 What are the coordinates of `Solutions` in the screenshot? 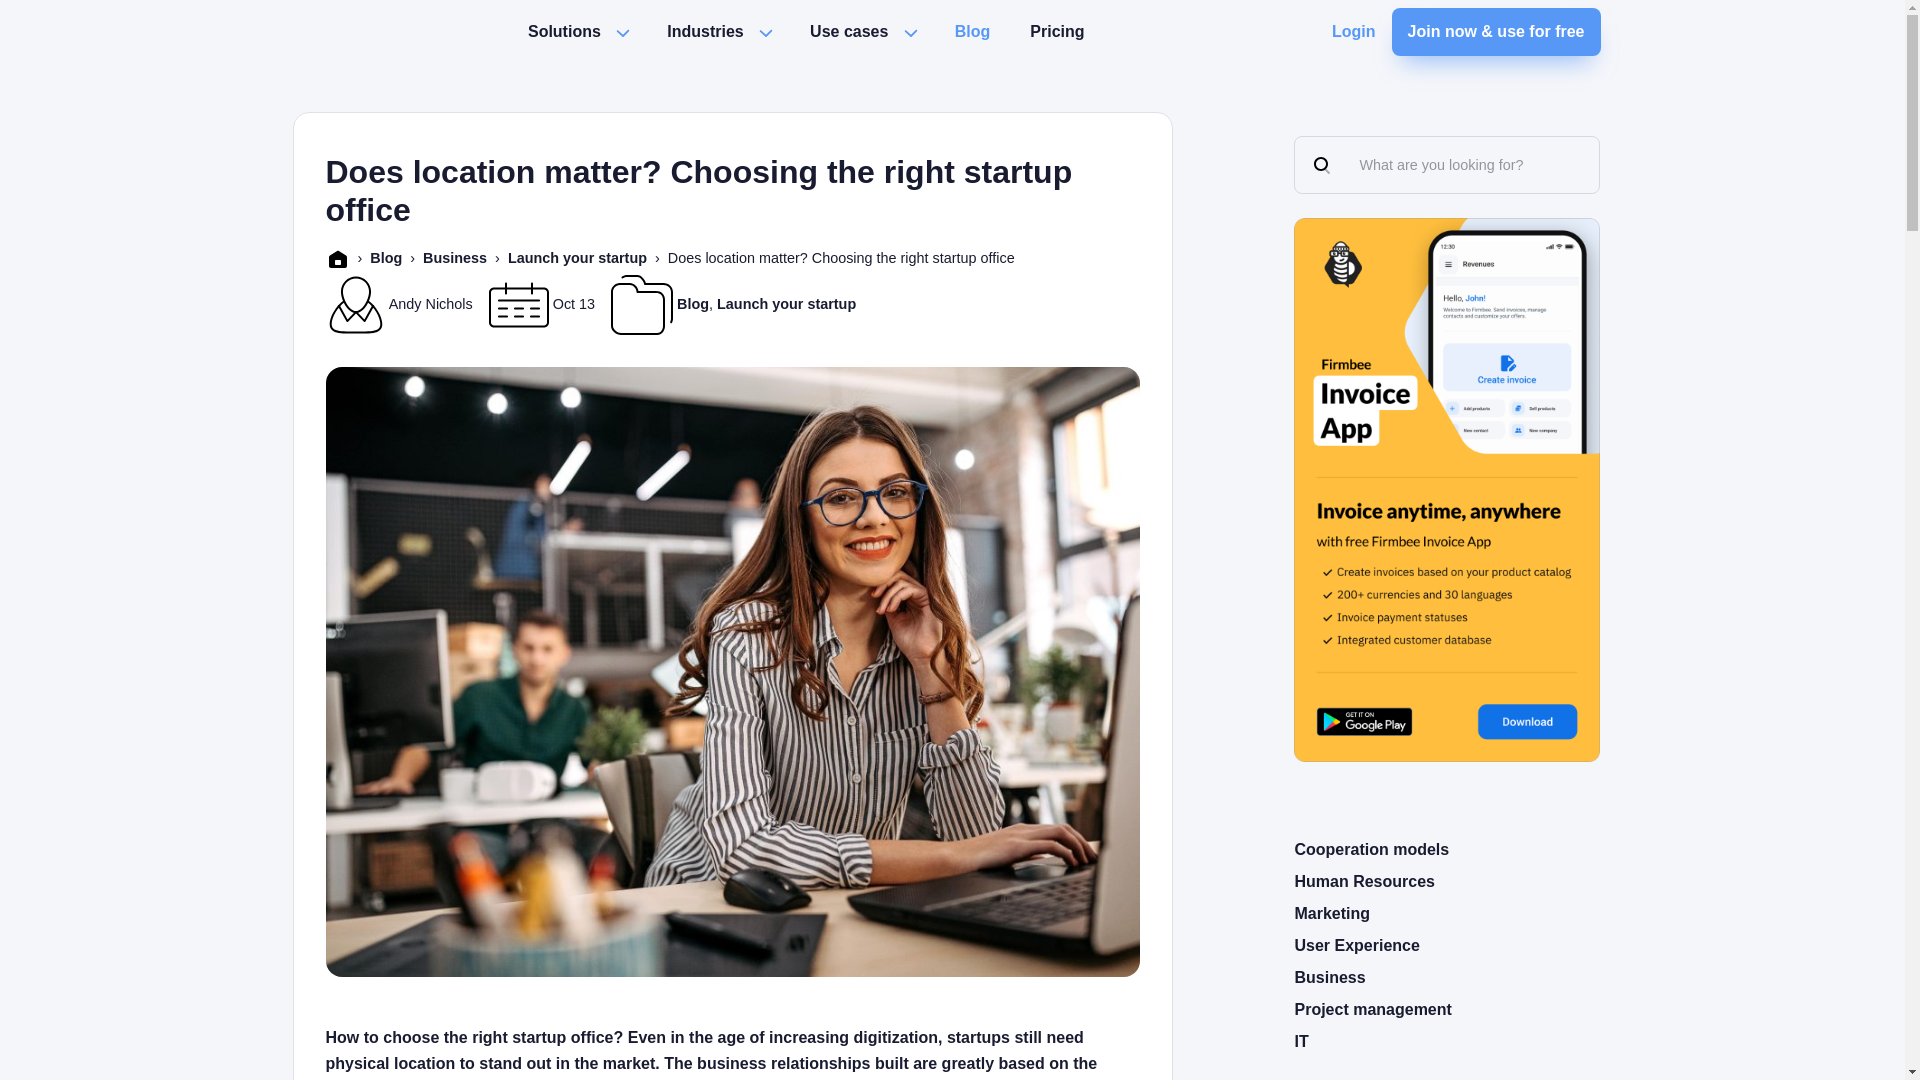 It's located at (564, 32).